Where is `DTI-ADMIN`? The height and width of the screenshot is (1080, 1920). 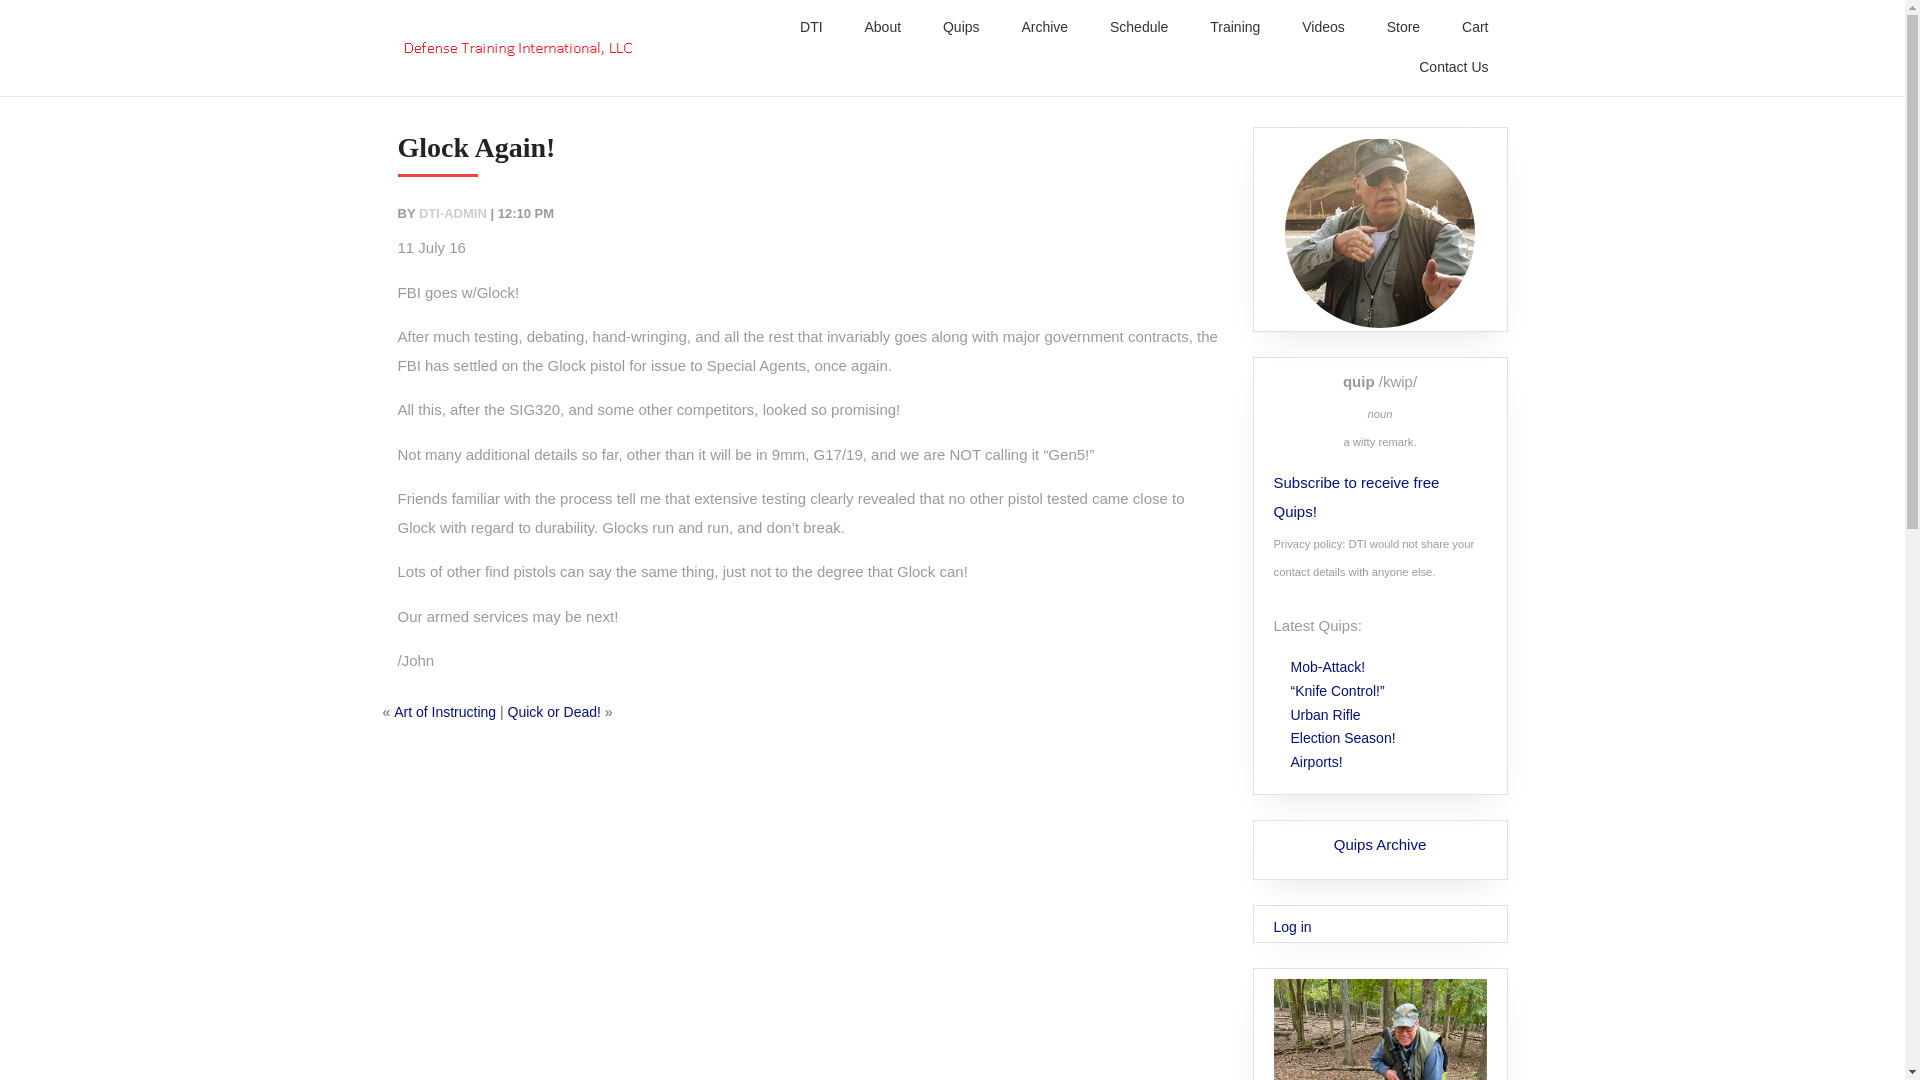
DTI-ADMIN is located at coordinates (452, 214).